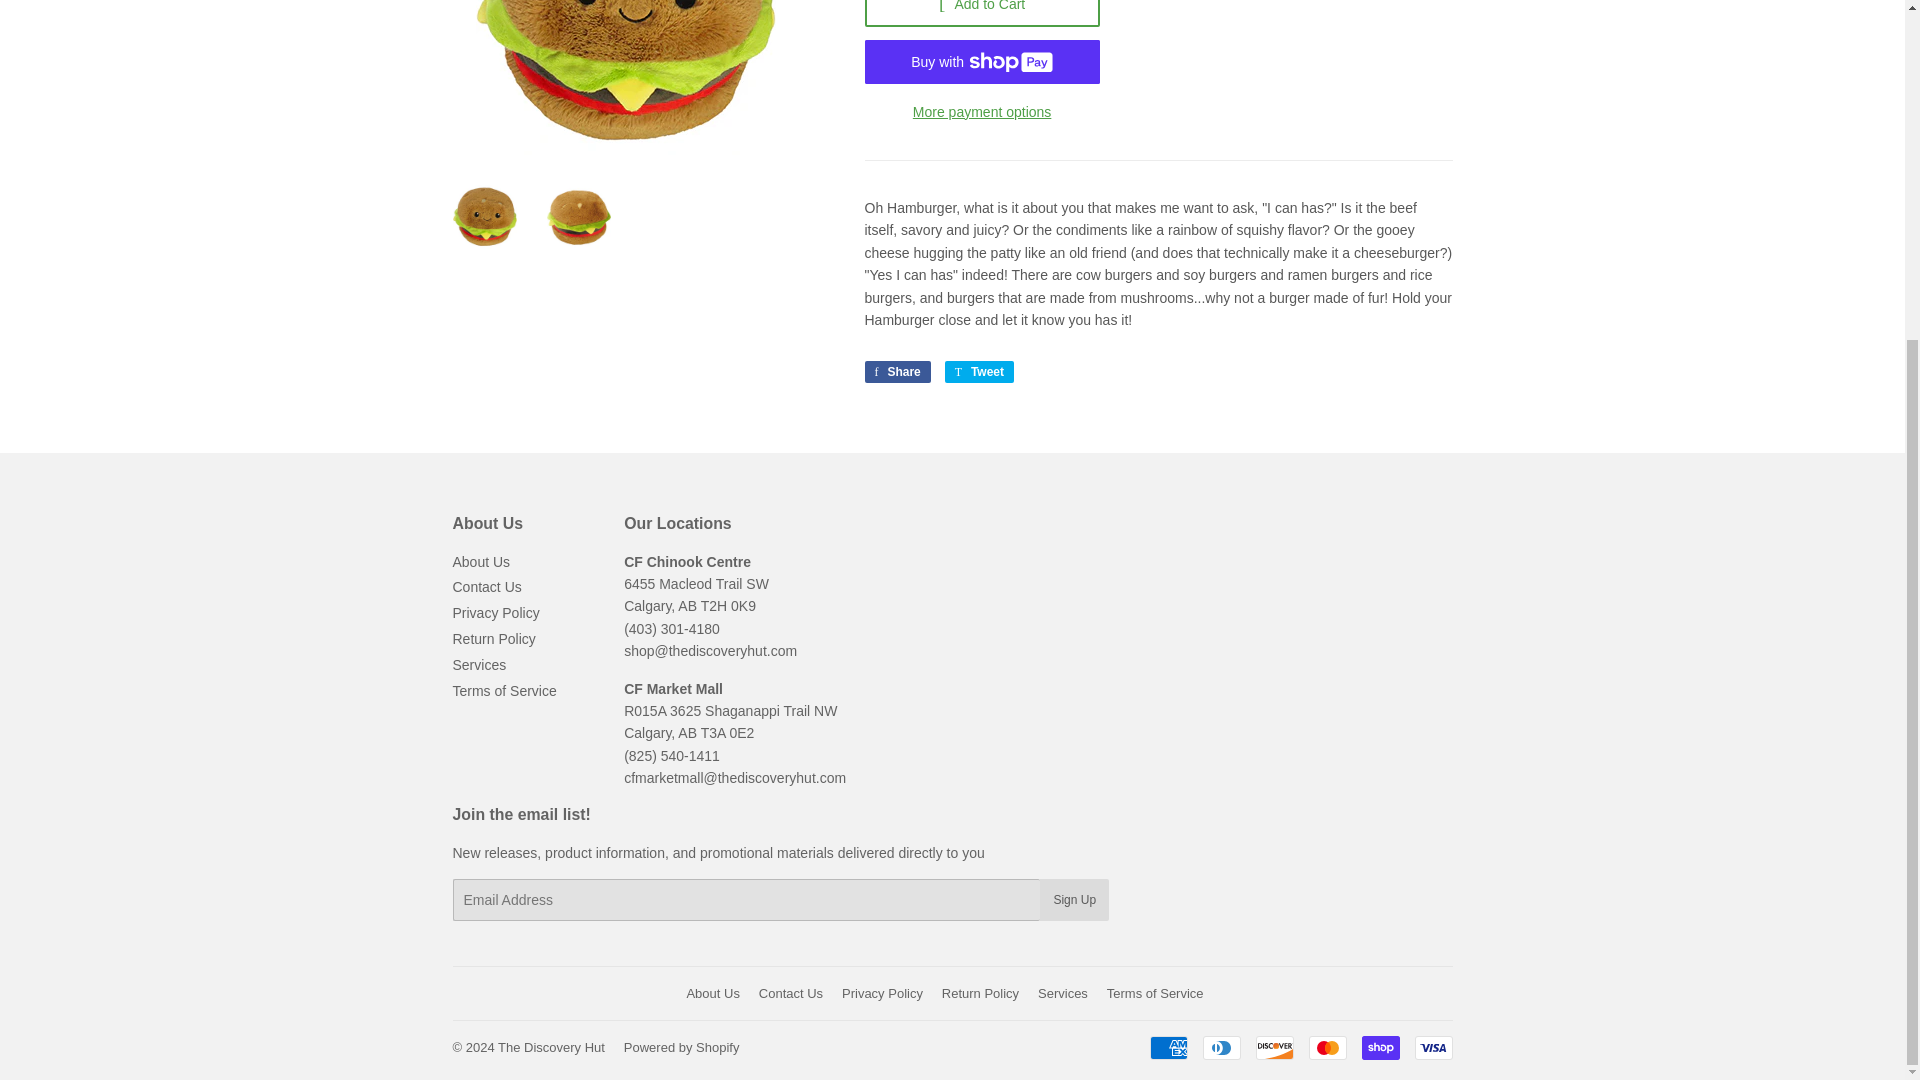  I want to click on Mastercard, so click(1326, 1047).